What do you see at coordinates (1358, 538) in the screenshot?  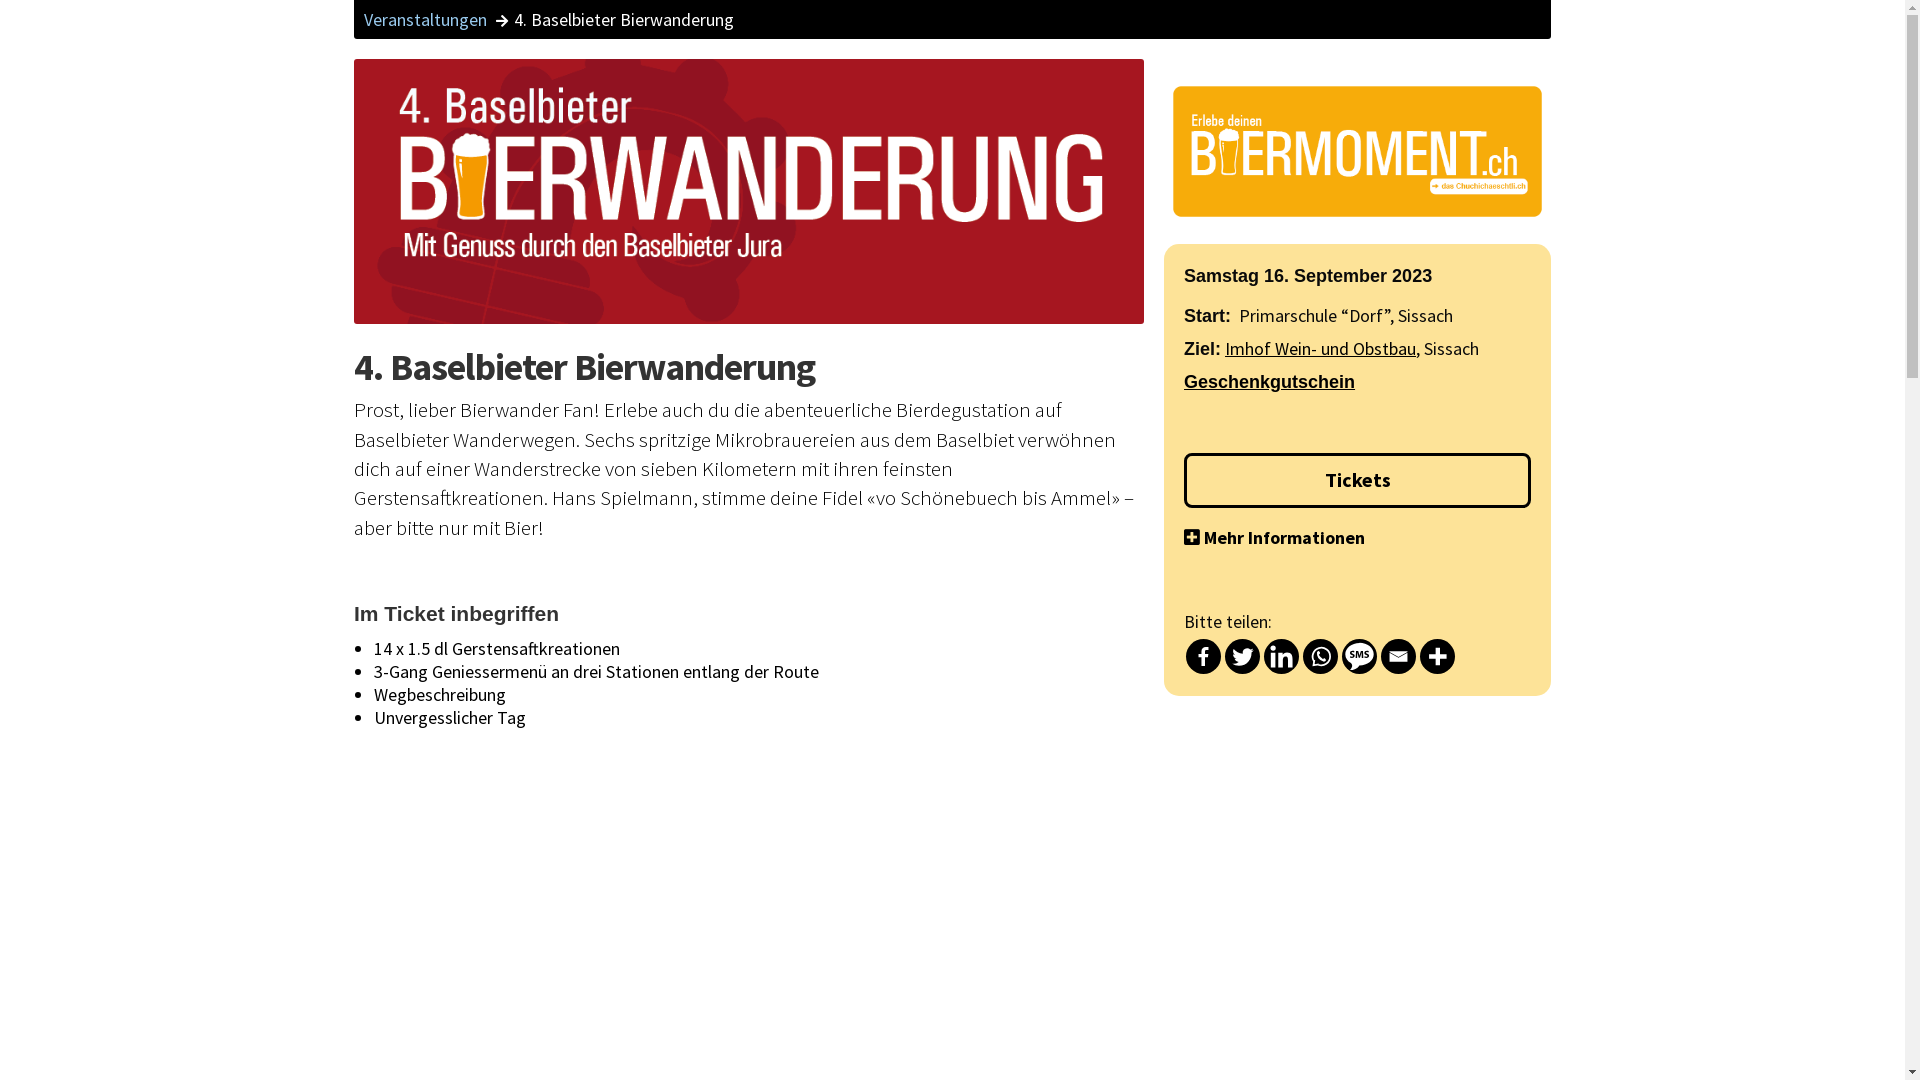 I see `Mehr Informationen` at bounding box center [1358, 538].